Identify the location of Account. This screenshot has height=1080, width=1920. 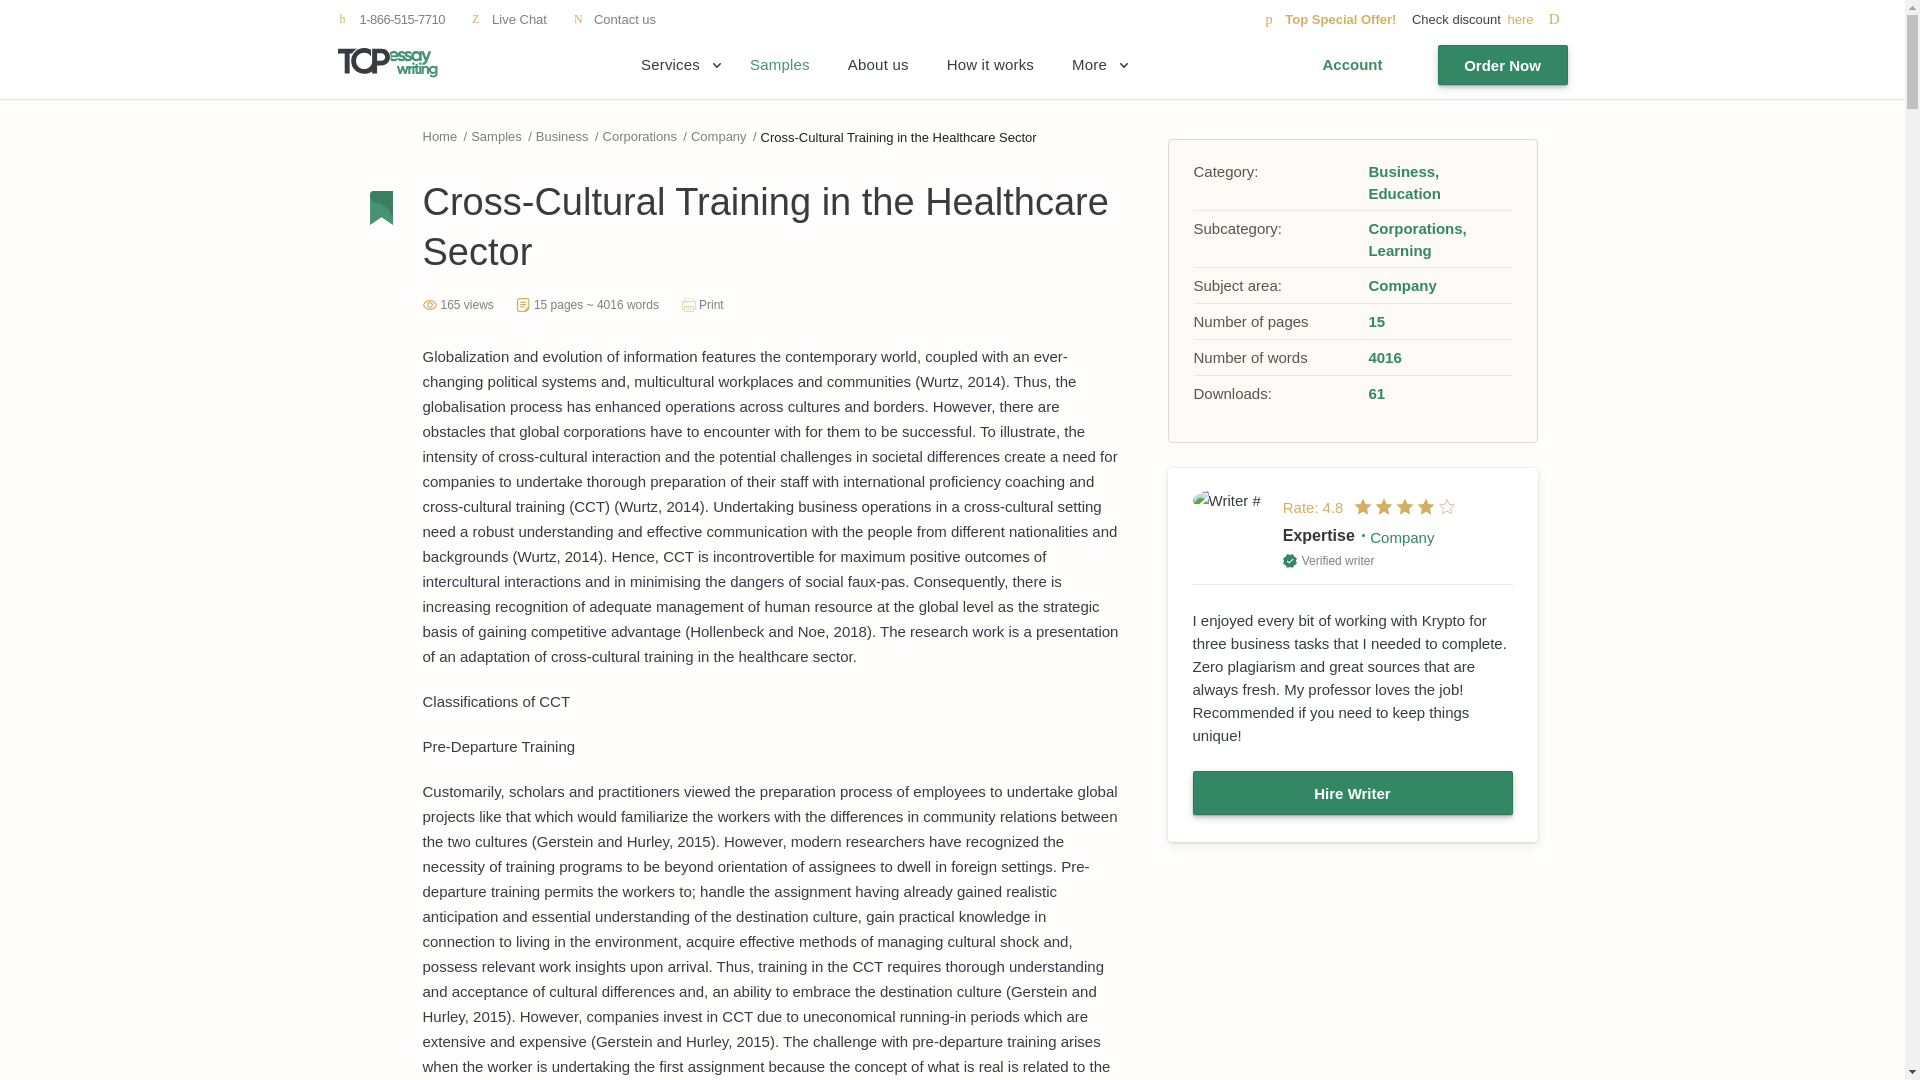
(1352, 65).